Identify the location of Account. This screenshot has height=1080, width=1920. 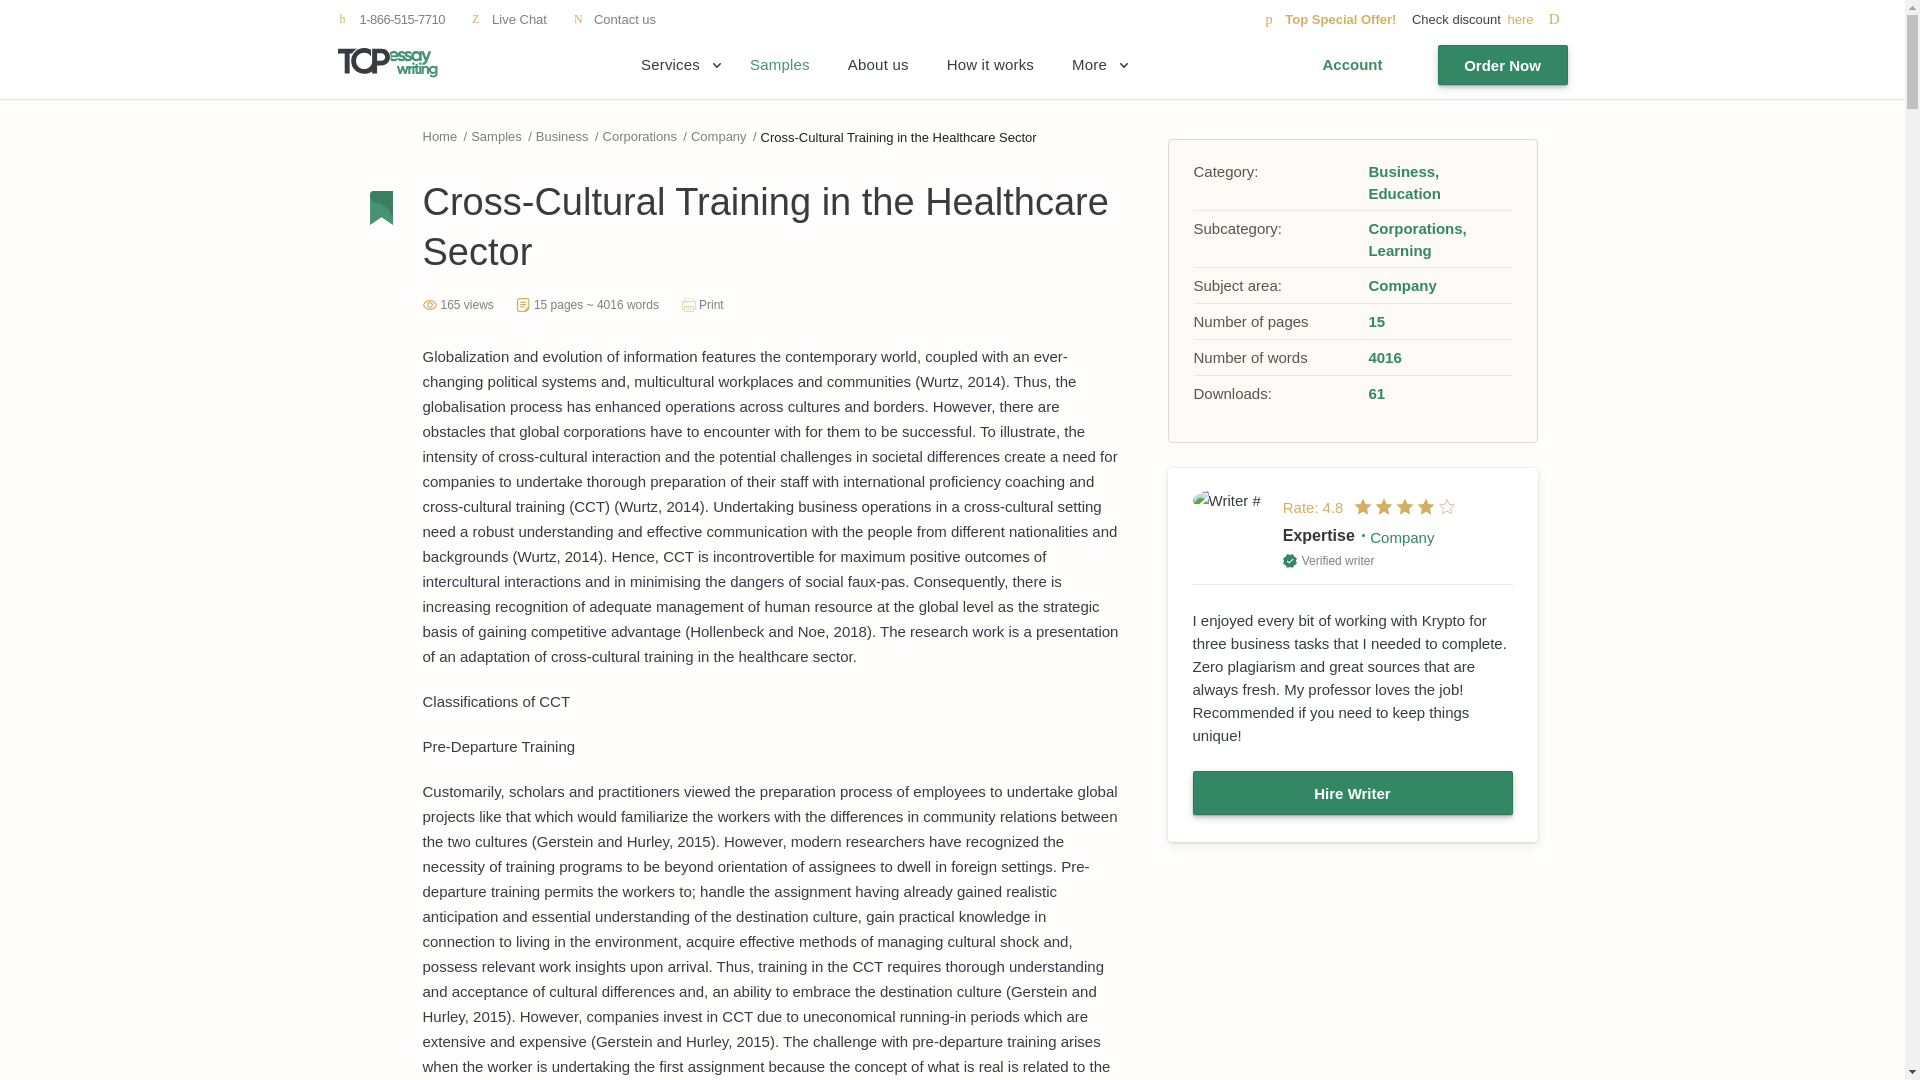
(1352, 65).